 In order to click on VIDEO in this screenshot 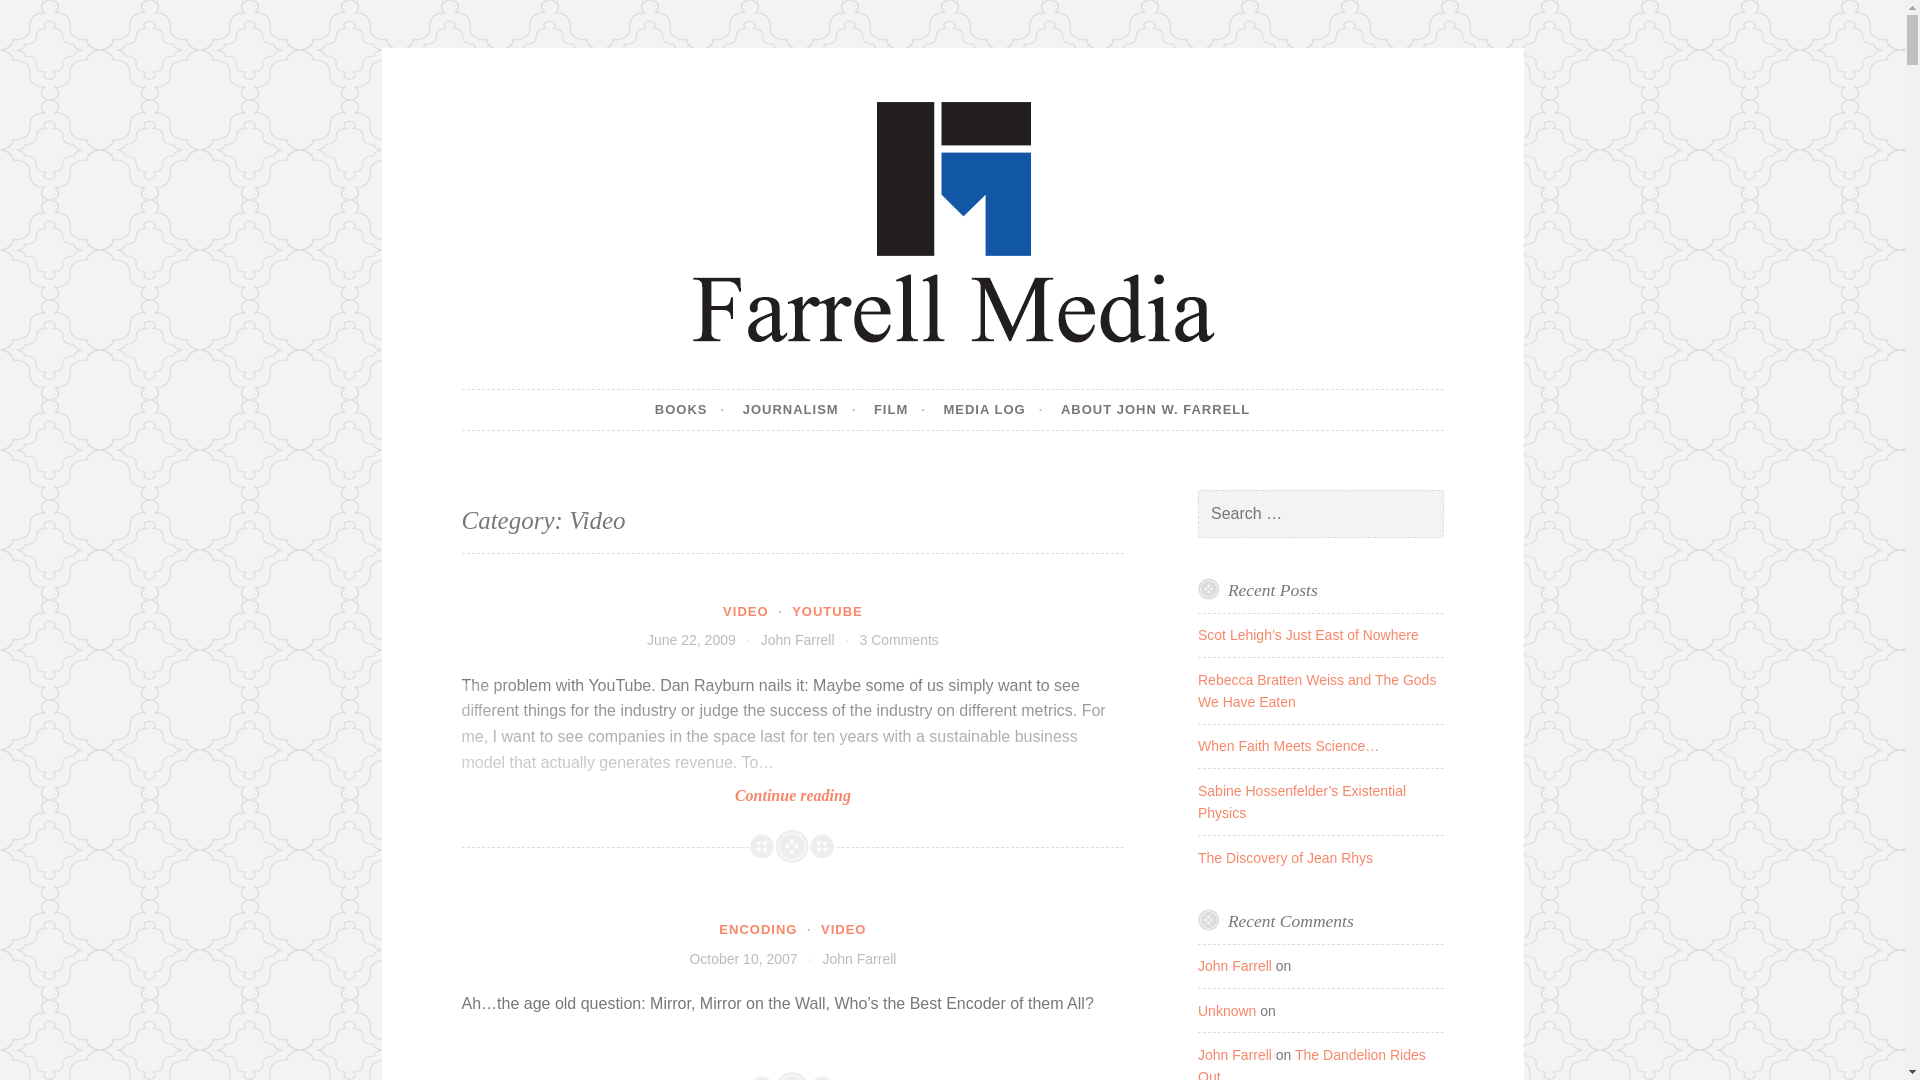, I will do `click(843, 930)`.